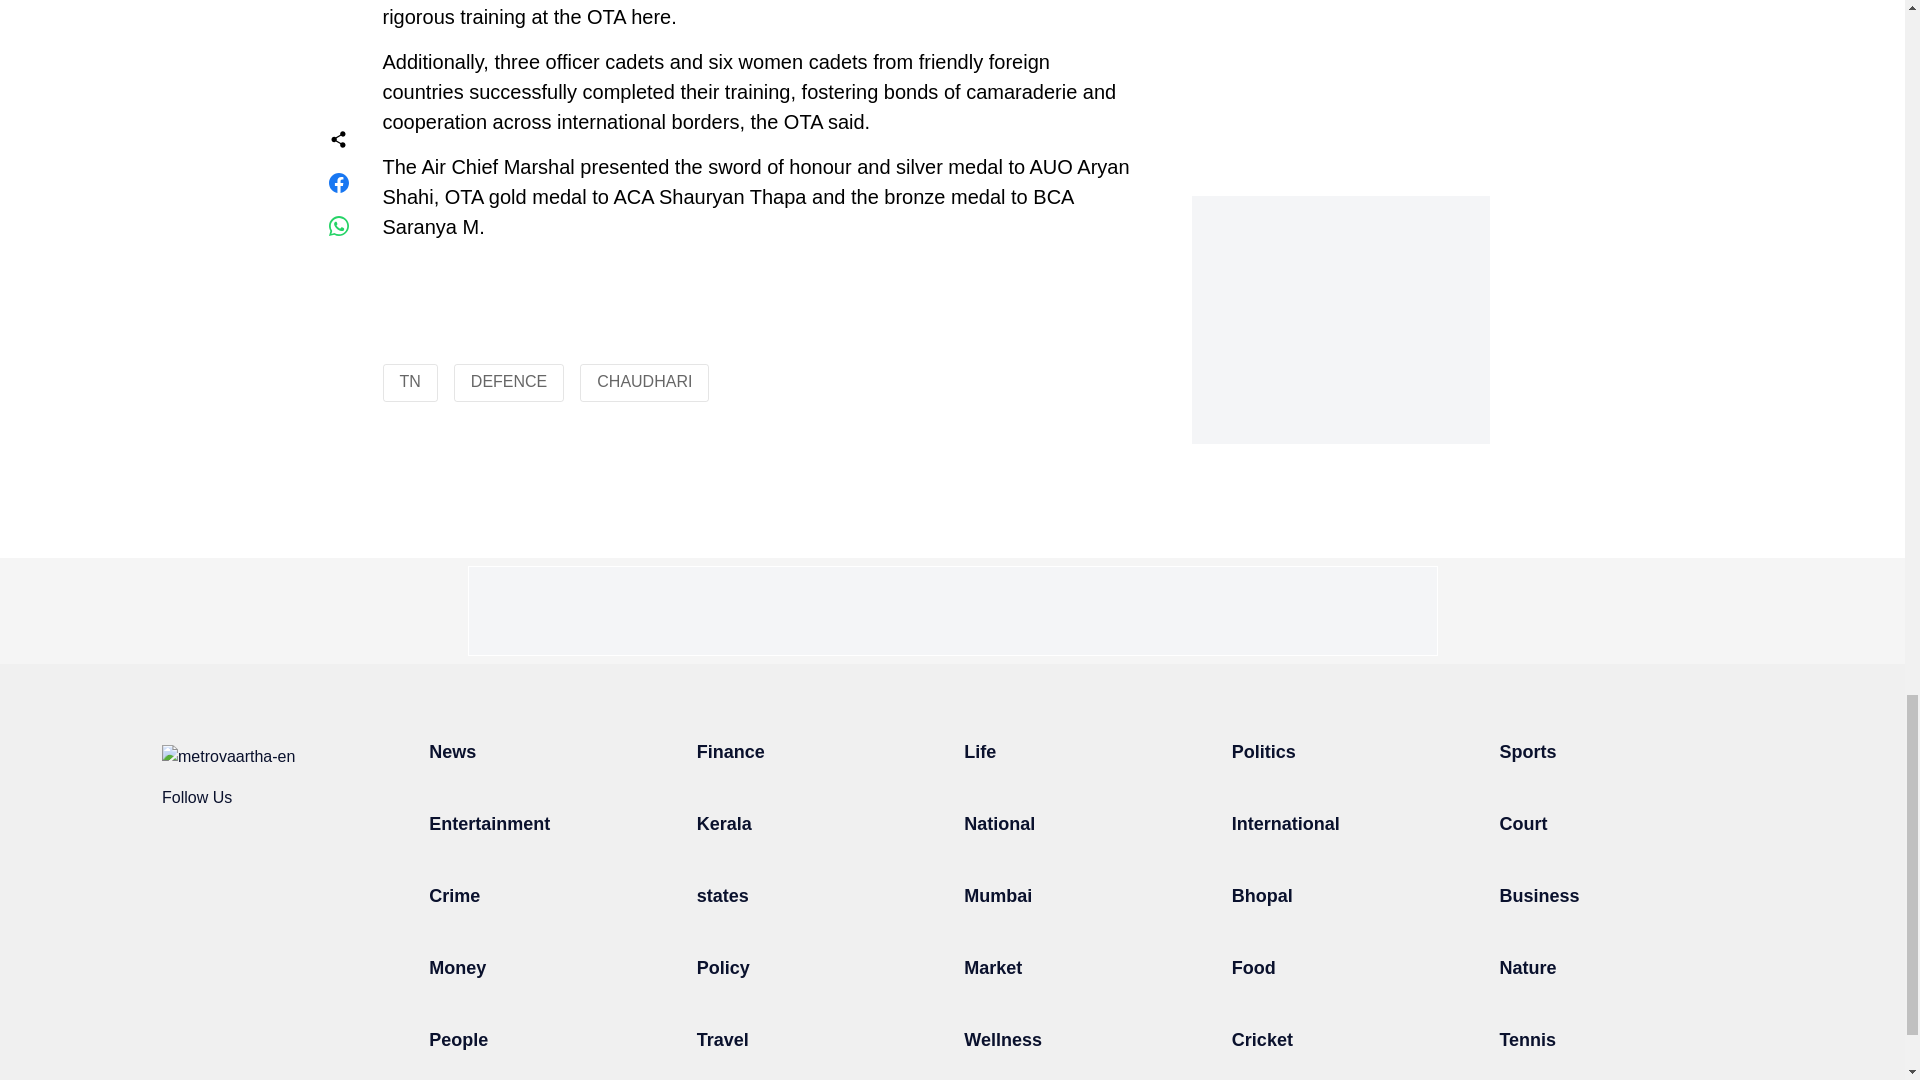 The image size is (1920, 1080). What do you see at coordinates (452, 752) in the screenshot?
I see `News` at bounding box center [452, 752].